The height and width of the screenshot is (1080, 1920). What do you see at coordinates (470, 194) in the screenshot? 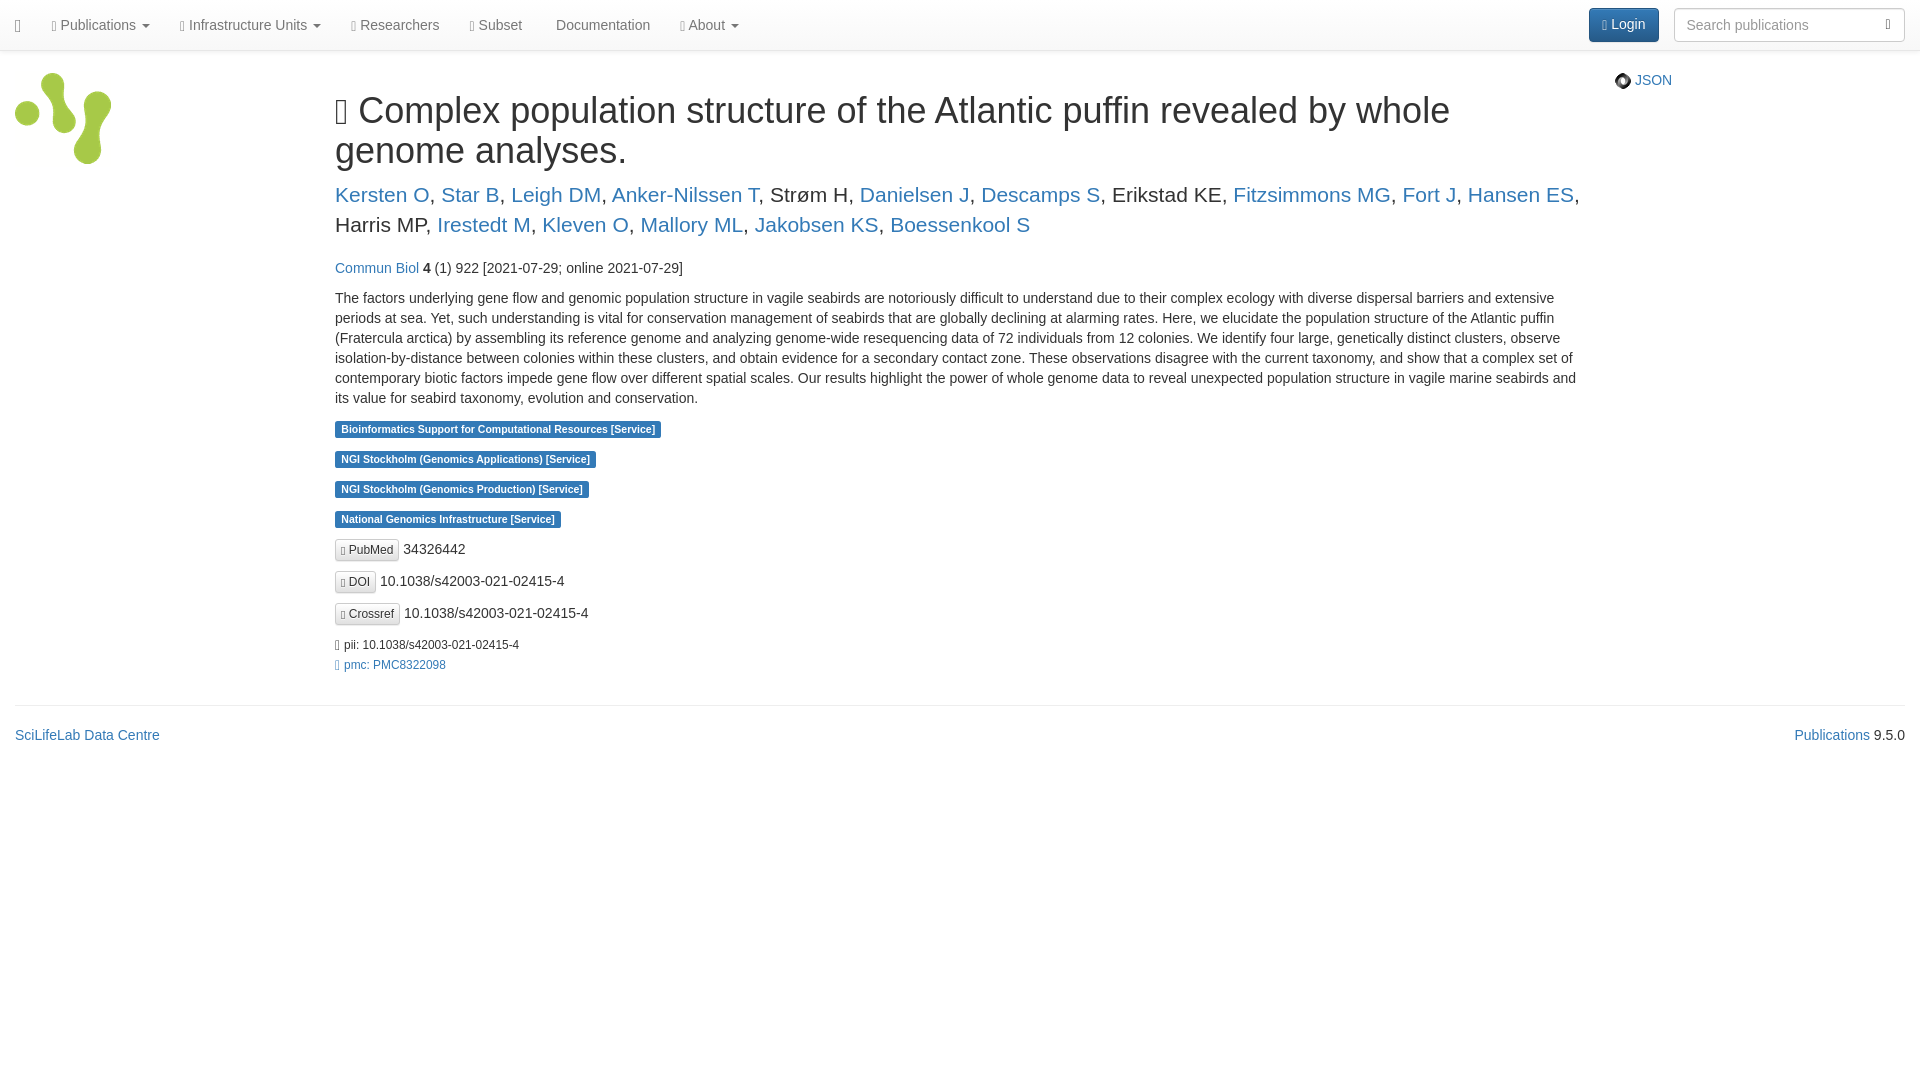
I see `Star B` at bounding box center [470, 194].